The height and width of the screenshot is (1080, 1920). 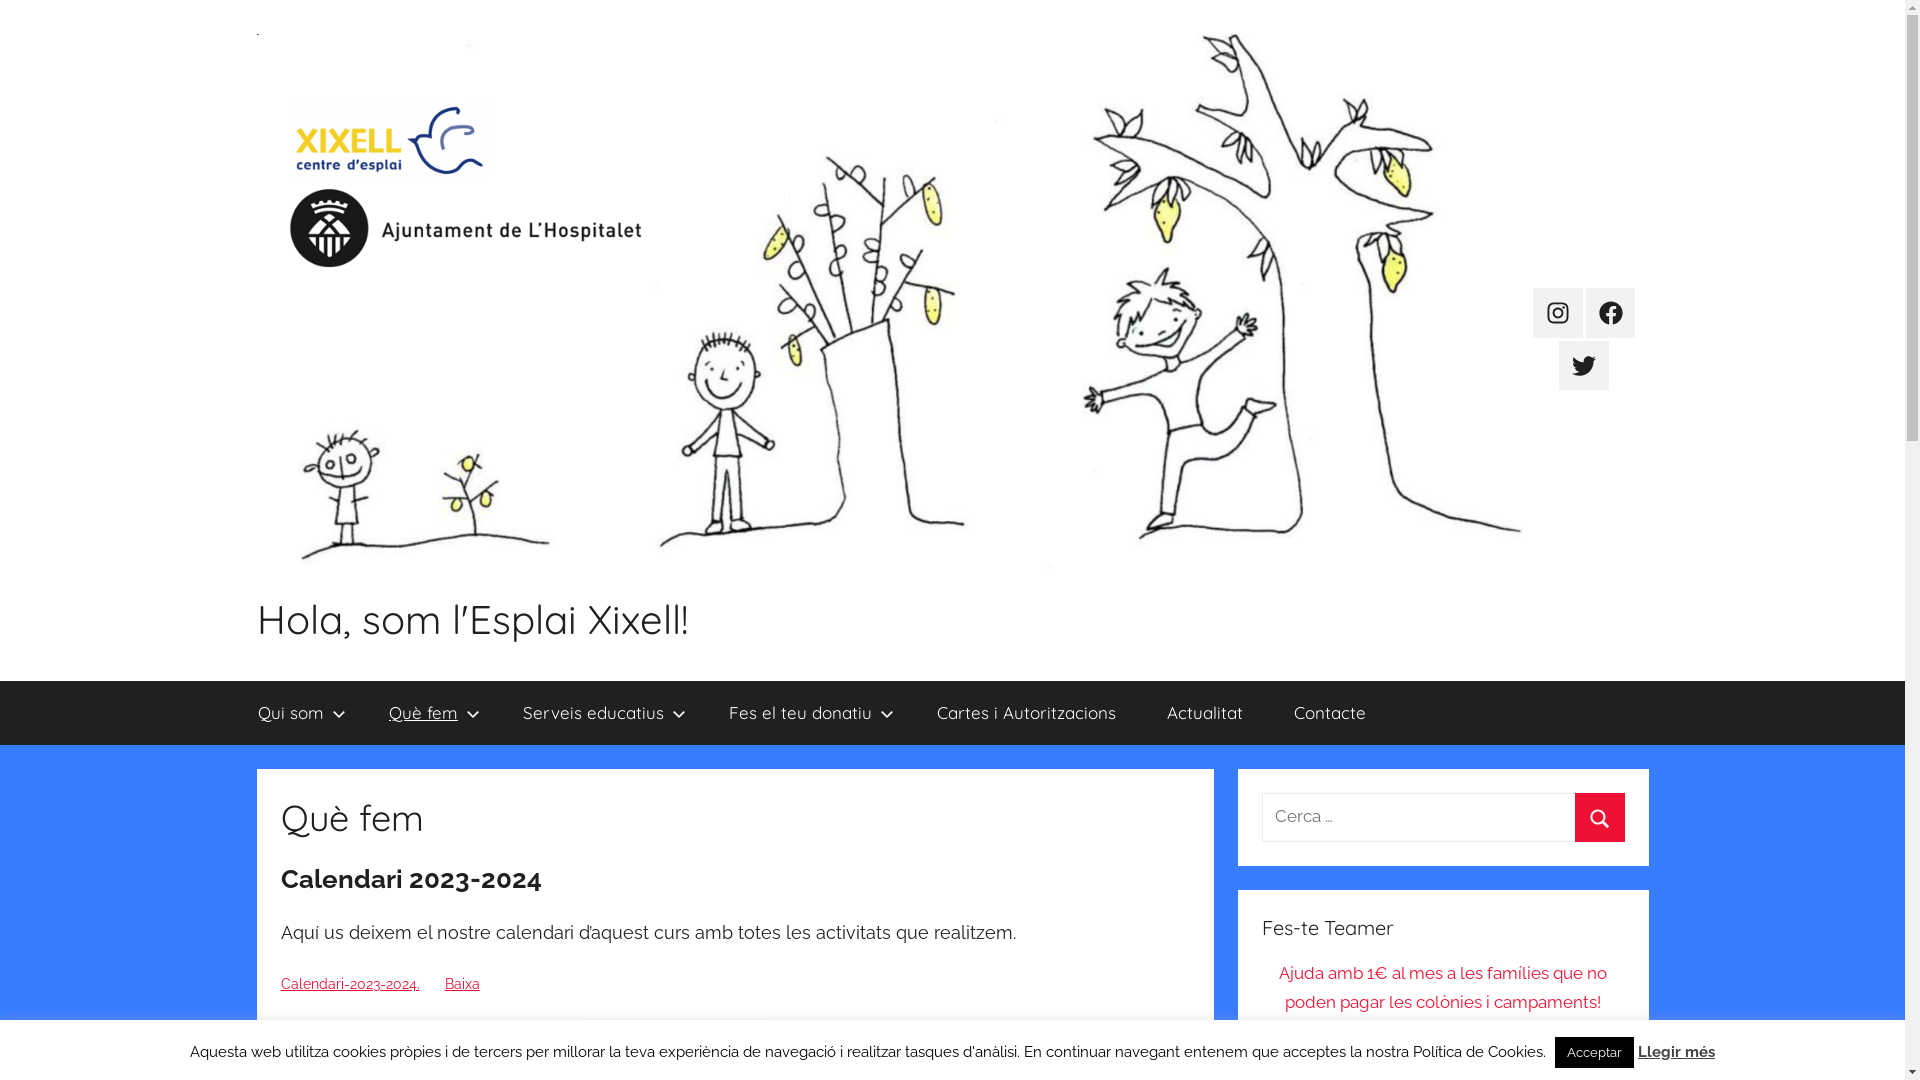 What do you see at coordinates (1330, 713) in the screenshot?
I see `Contacte` at bounding box center [1330, 713].